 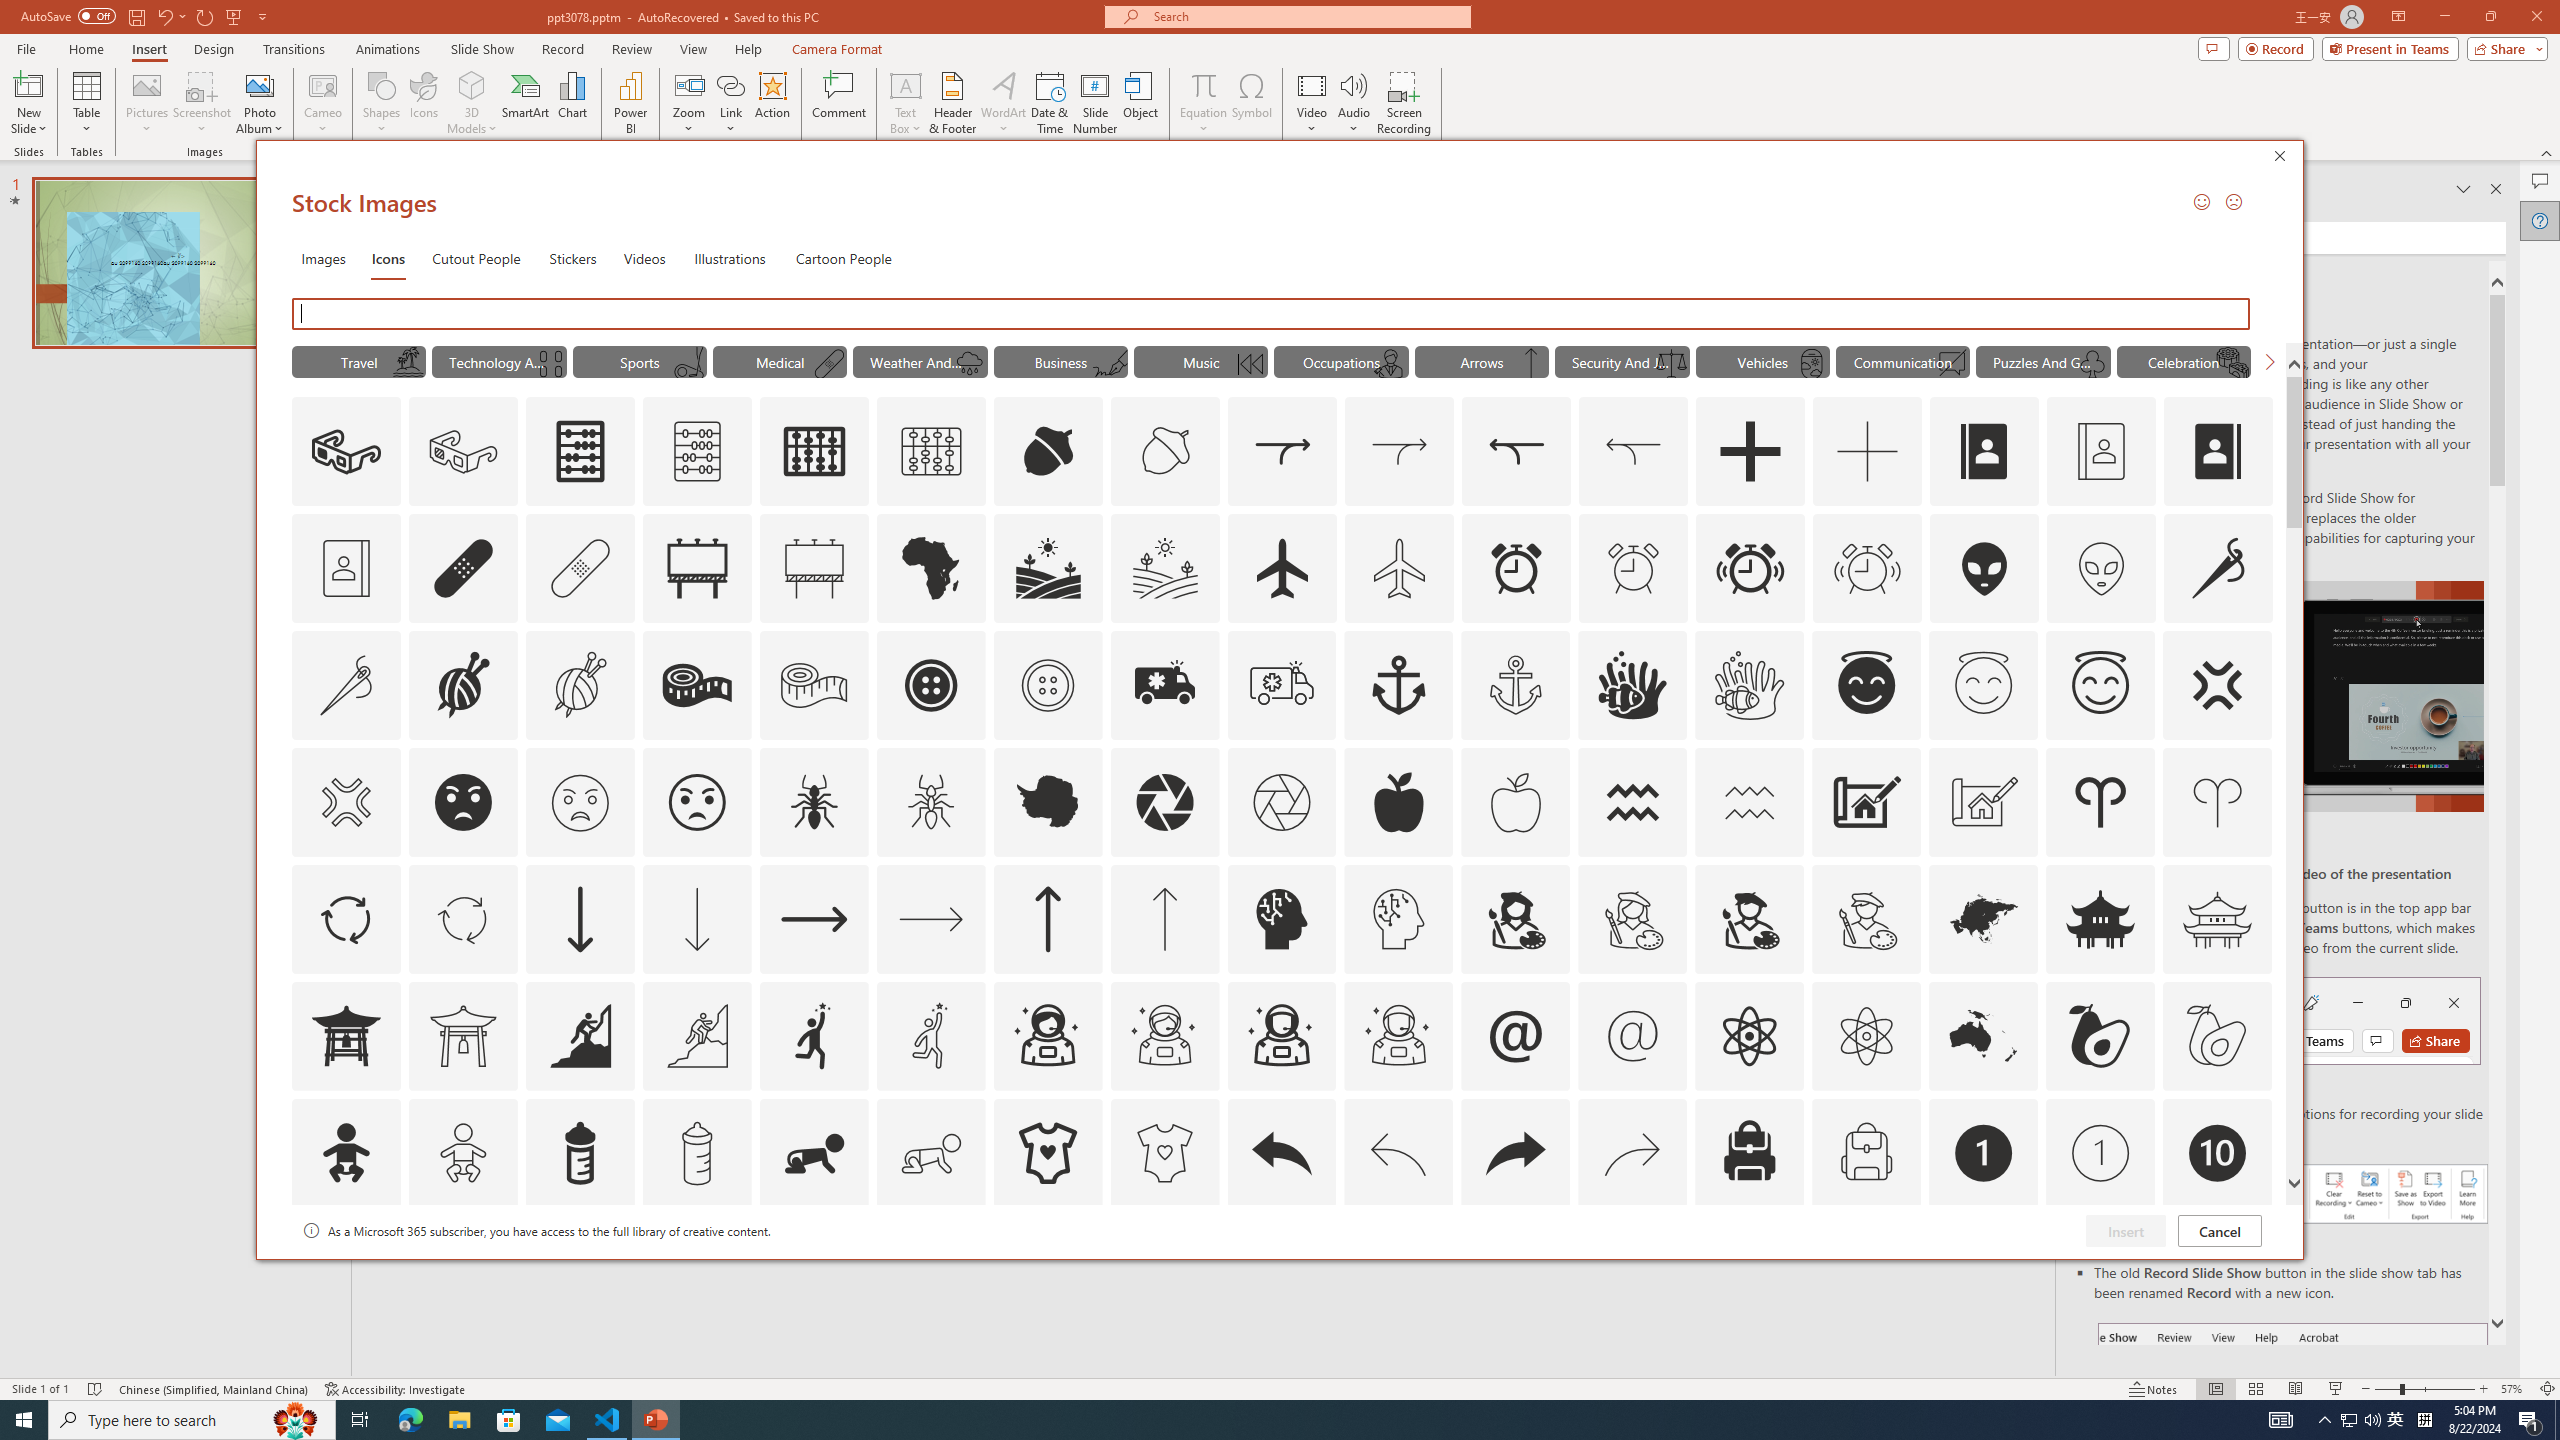 I want to click on AutomationID: Icons_Badge1, so click(x=1984, y=1153).